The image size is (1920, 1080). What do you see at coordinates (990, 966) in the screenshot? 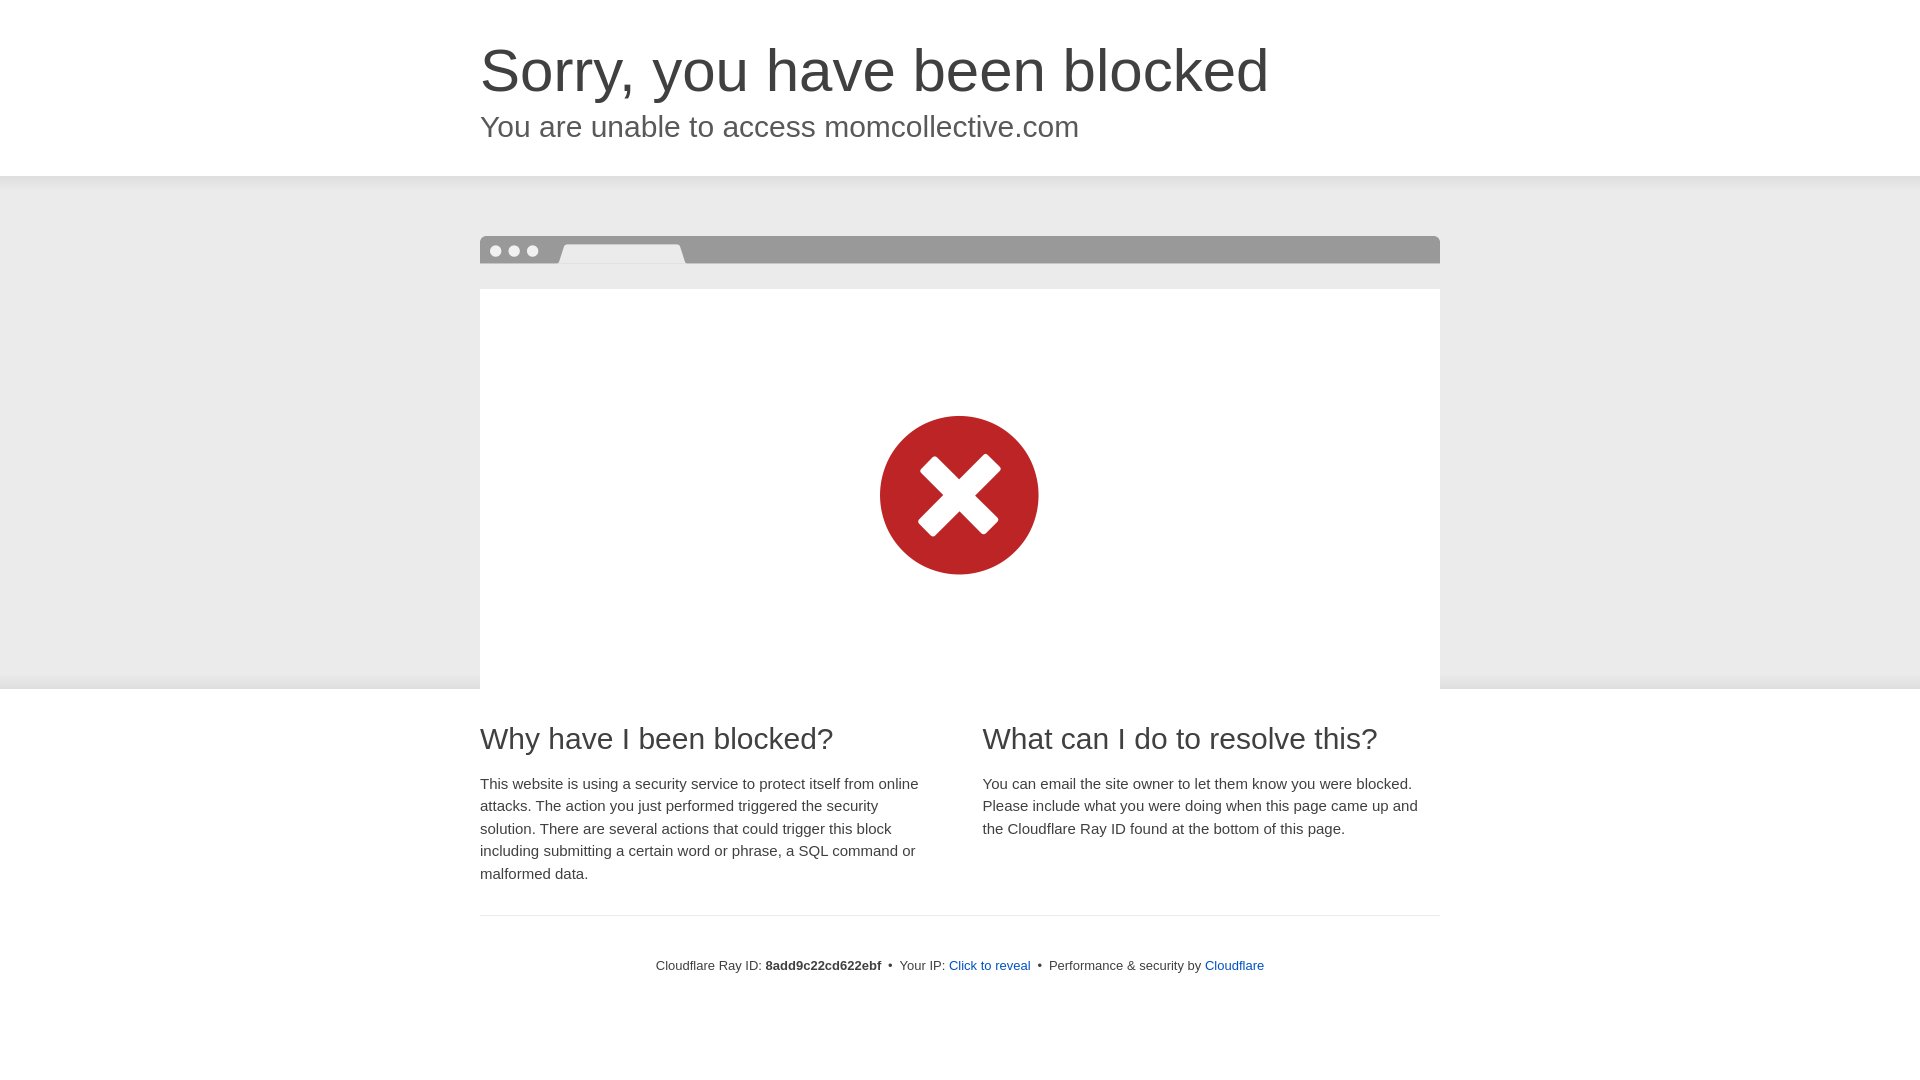
I see `Click to reveal` at bounding box center [990, 966].